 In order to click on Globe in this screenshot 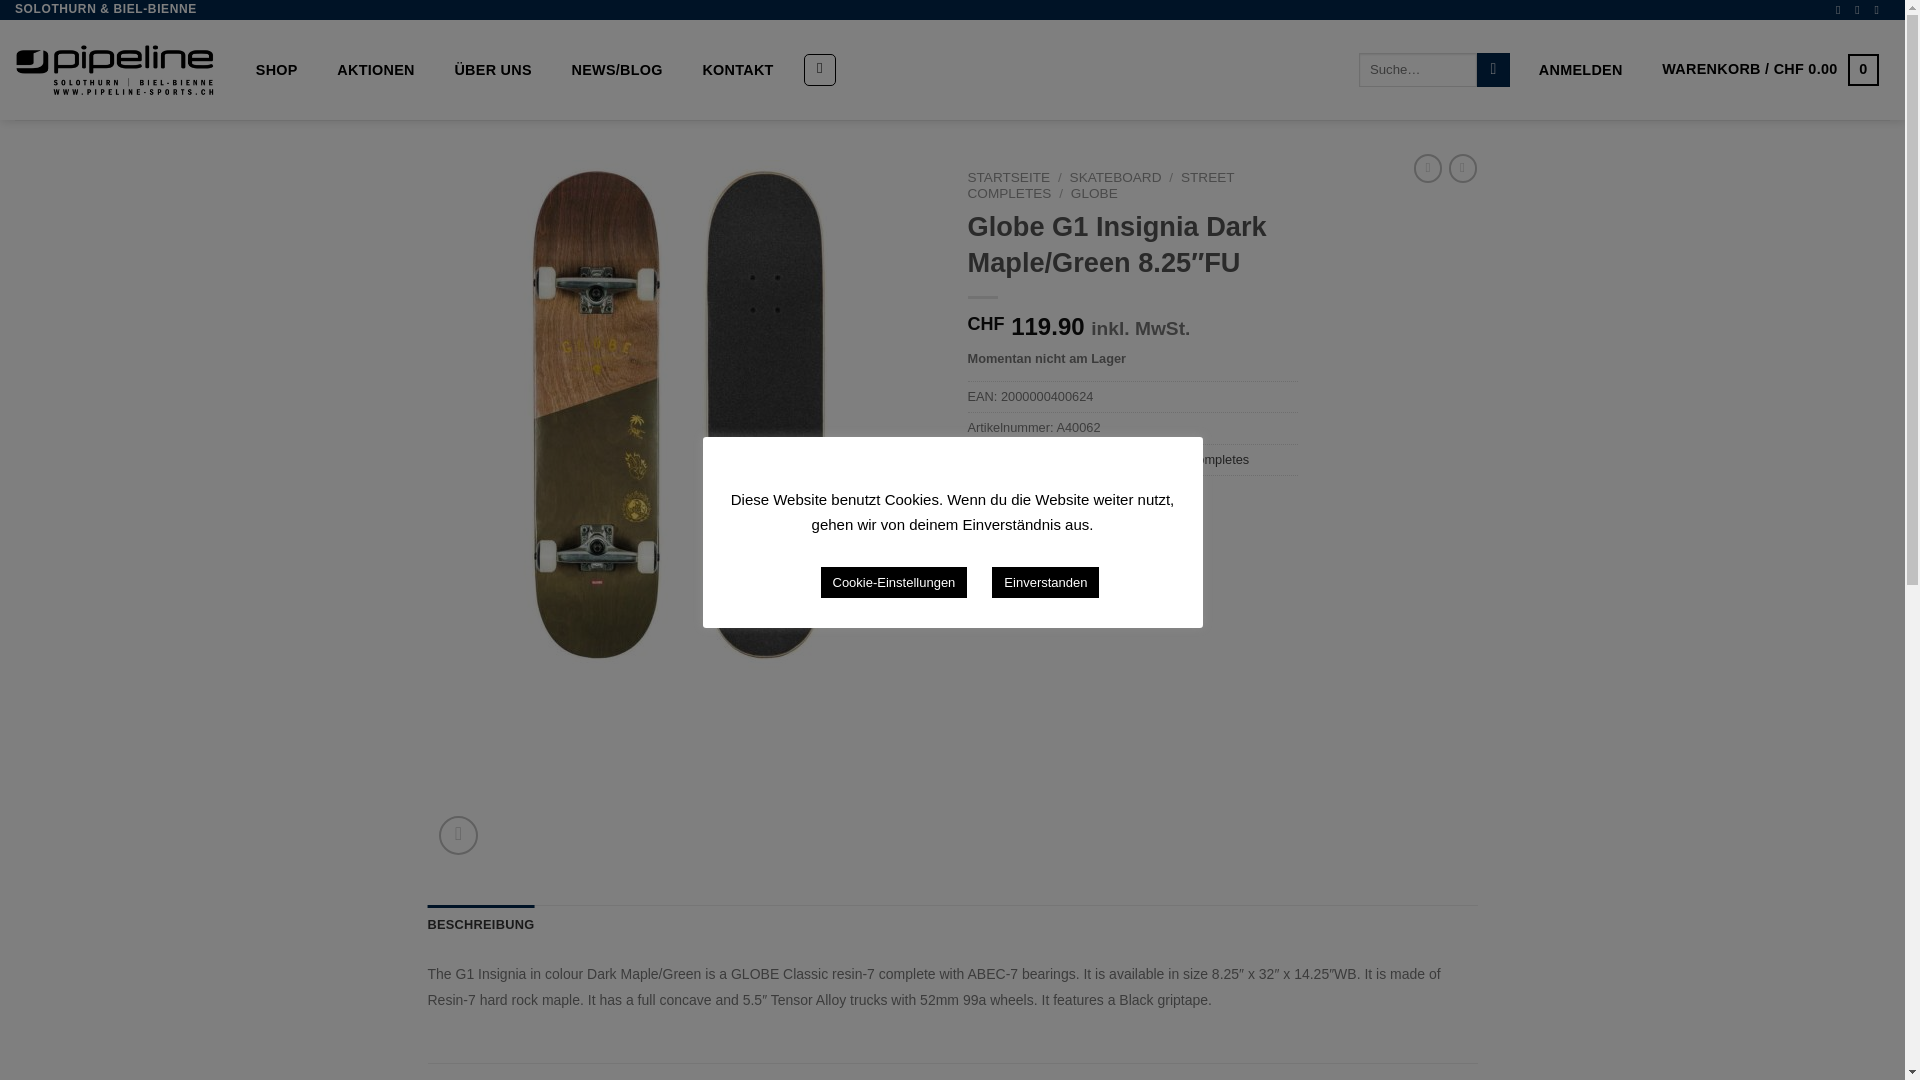, I will do `click(1054, 490)`.